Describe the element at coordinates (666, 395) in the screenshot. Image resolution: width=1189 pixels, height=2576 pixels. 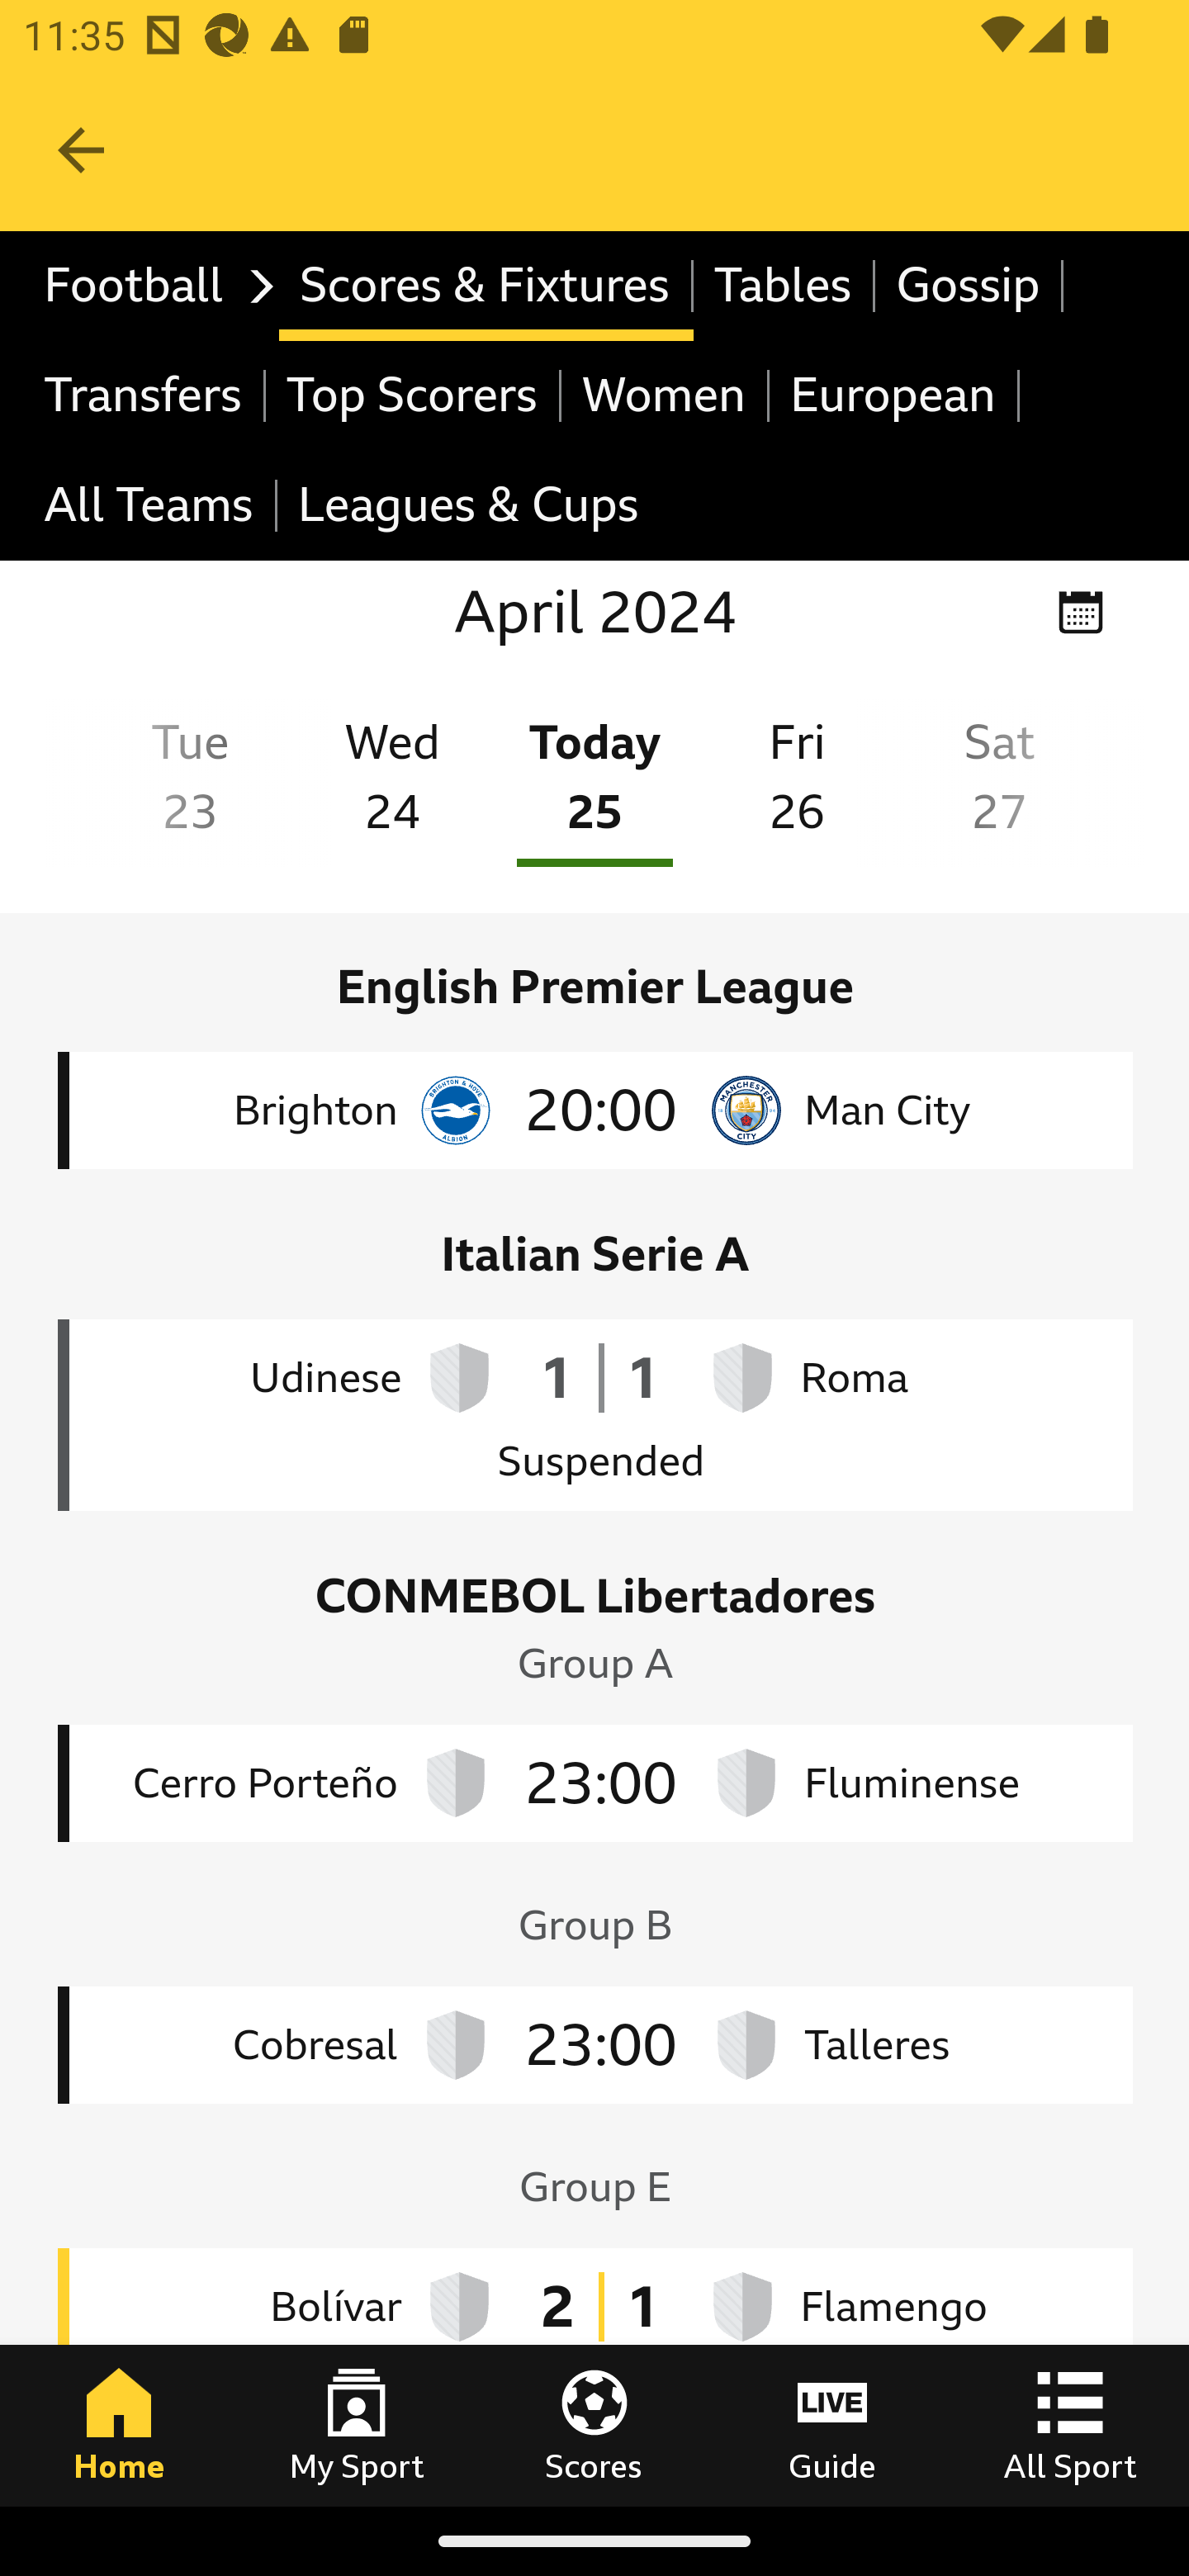
I see `Women` at that location.